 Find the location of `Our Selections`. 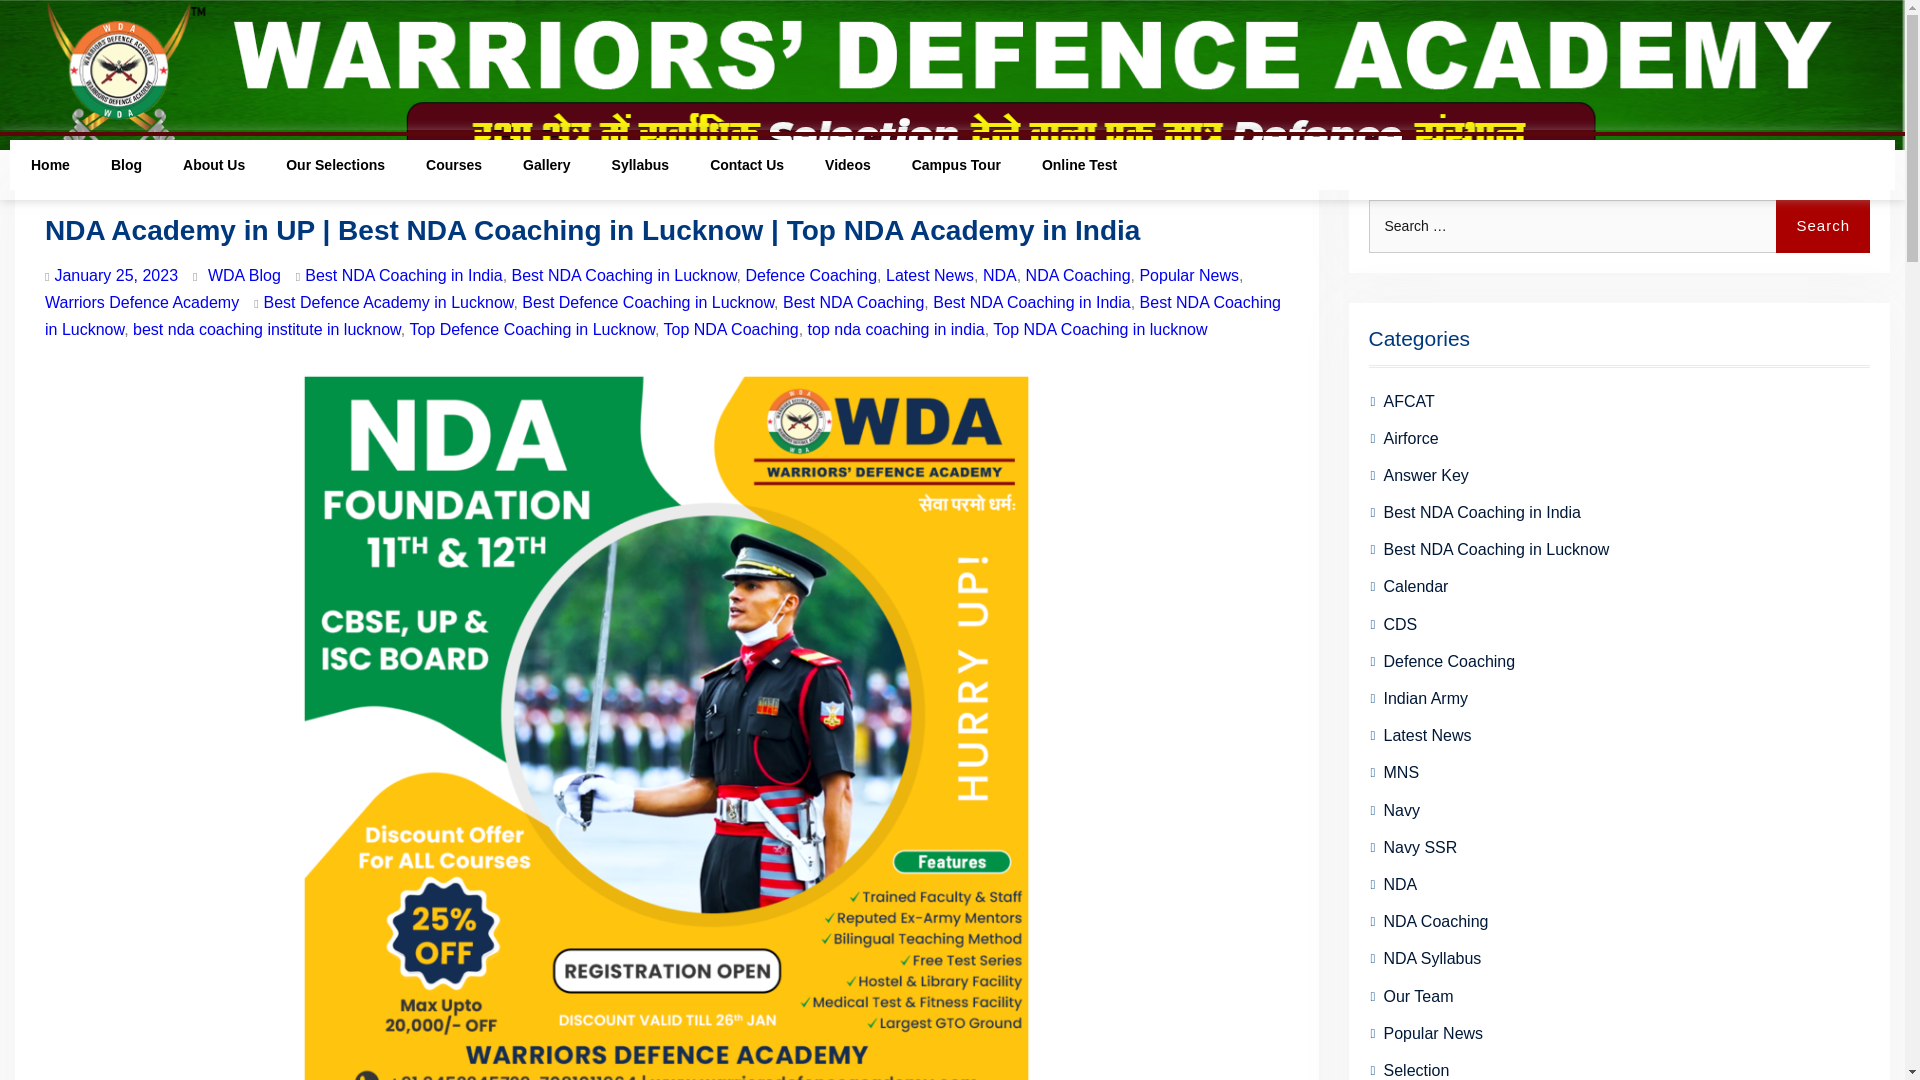

Our Selections is located at coordinates (336, 165).